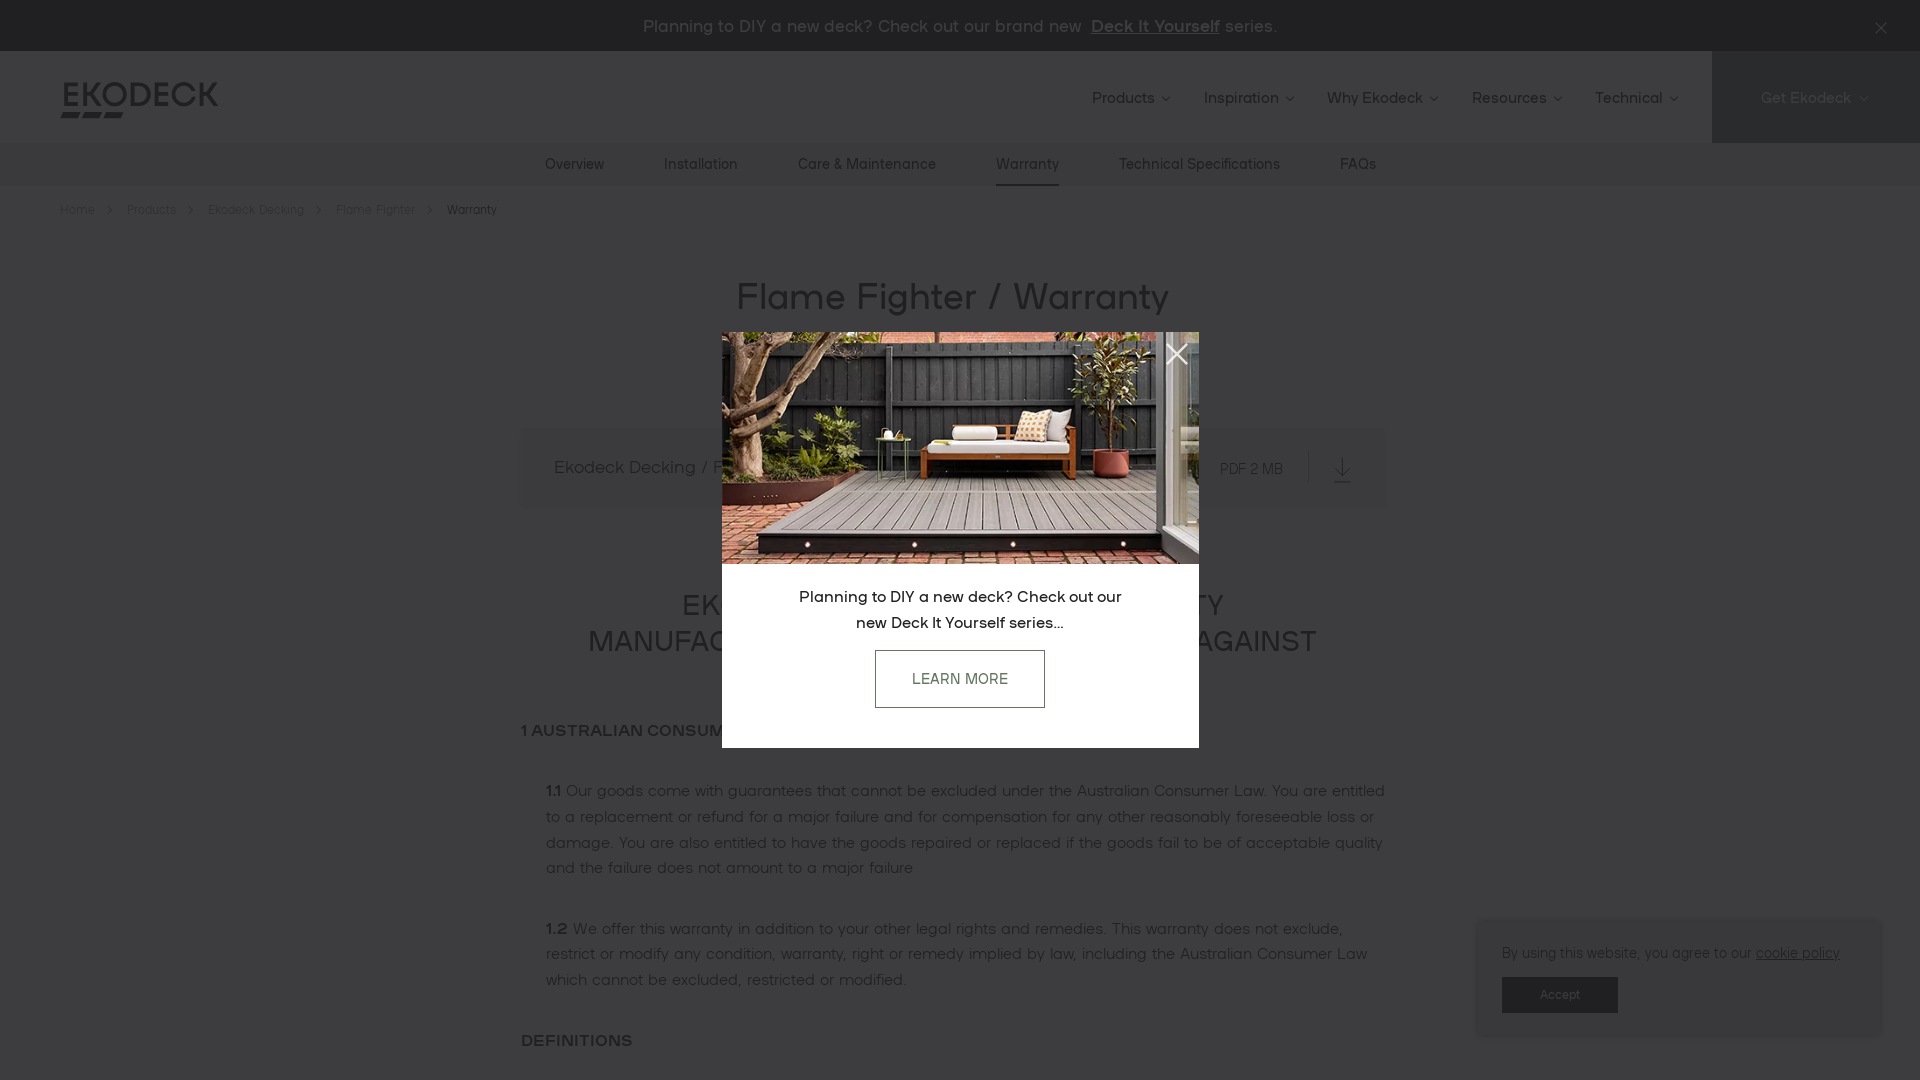  I want to click on cookie policy, so click(1798, 952).